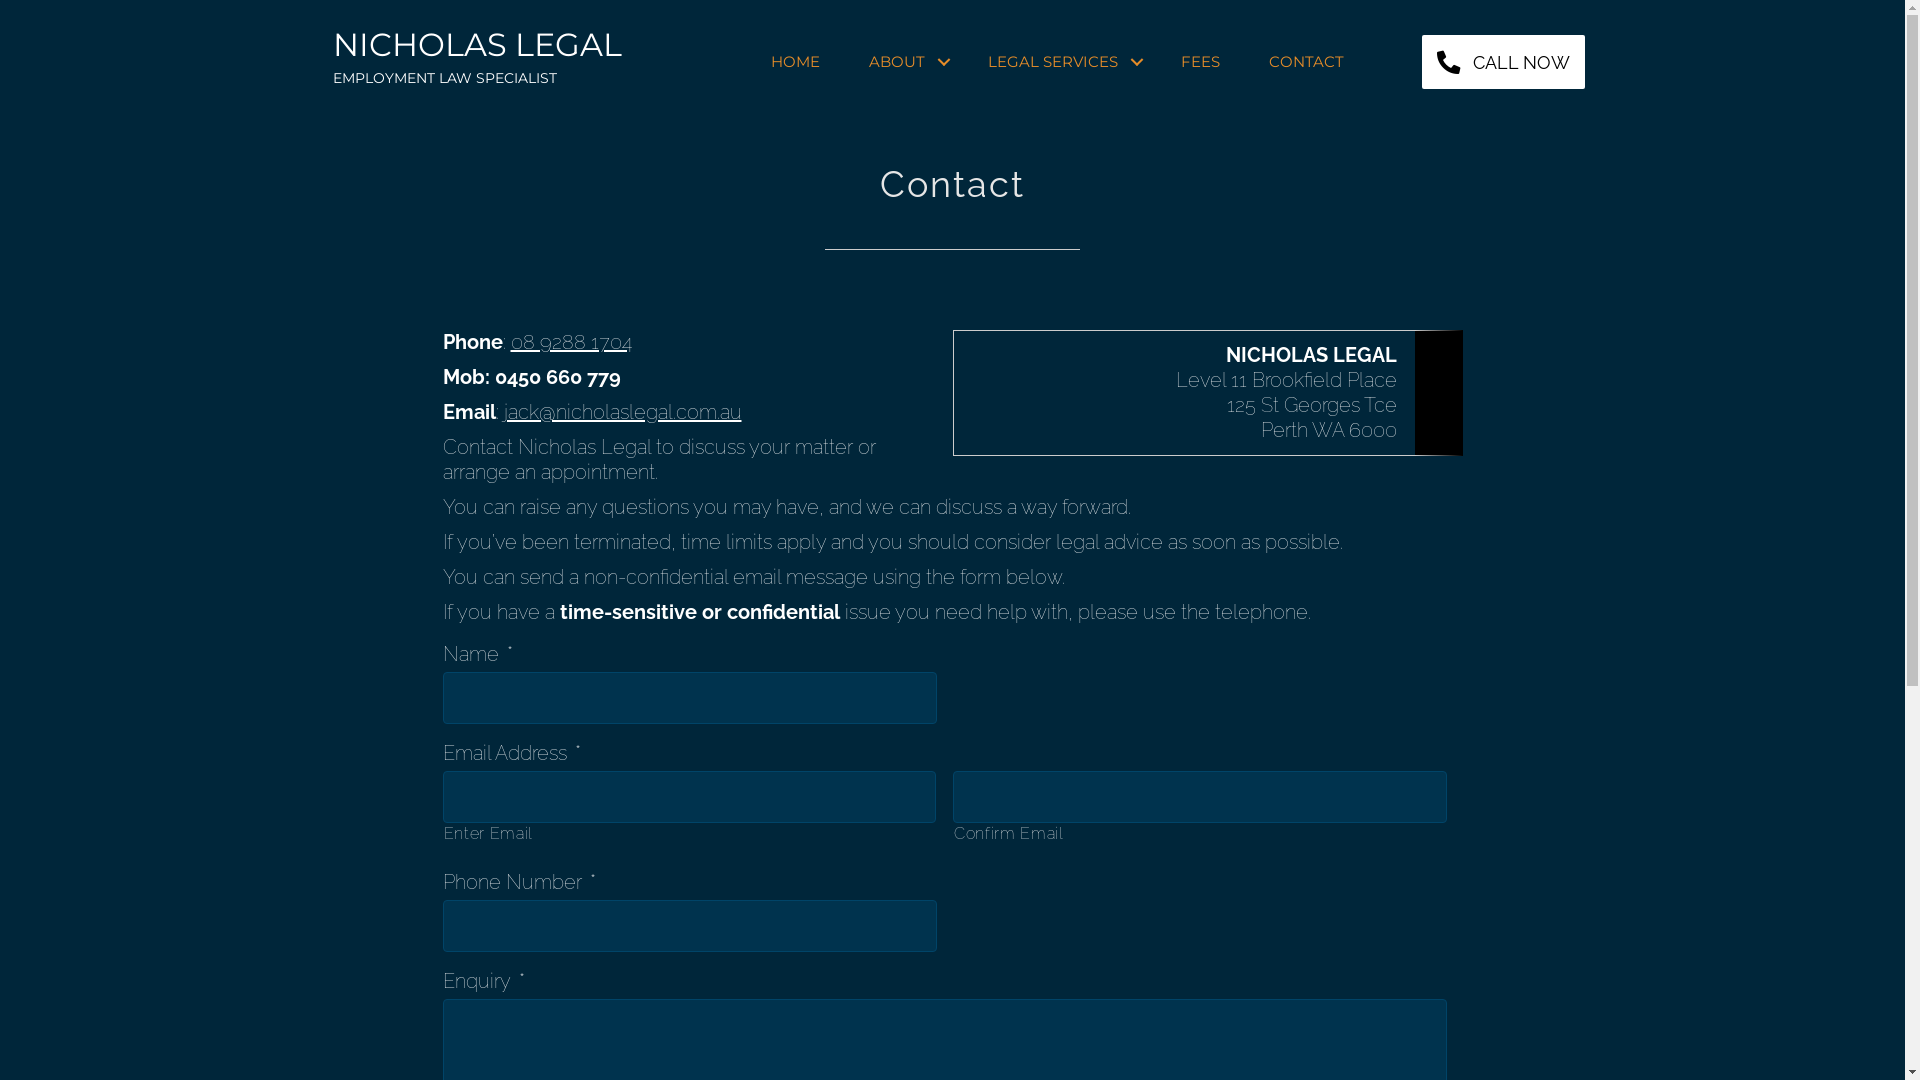 The width and height of the screenshot is (1920, 1080). Describe the element at coordinates (1306, 62) in the screenshot. I see `CONTACT` at that location.